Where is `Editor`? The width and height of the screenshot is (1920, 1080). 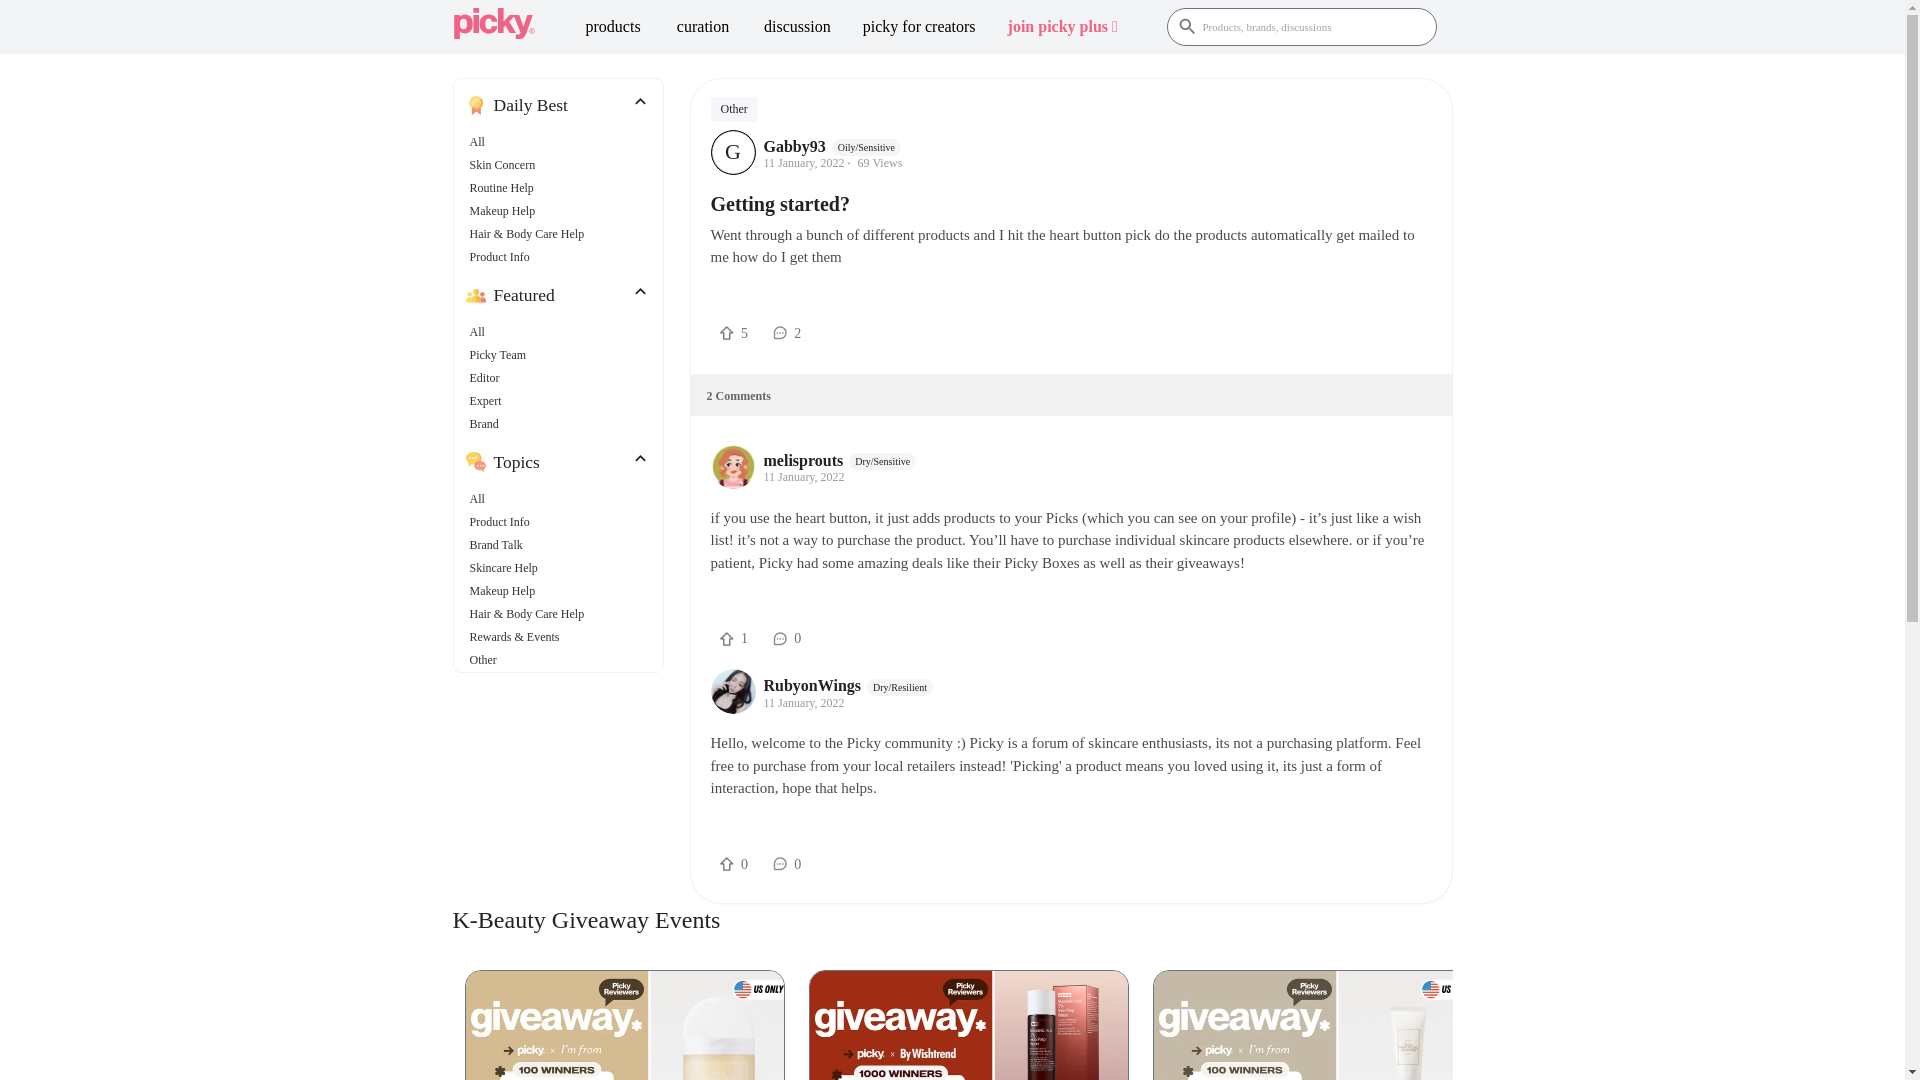 Editor is located at coordinates (562, 378).